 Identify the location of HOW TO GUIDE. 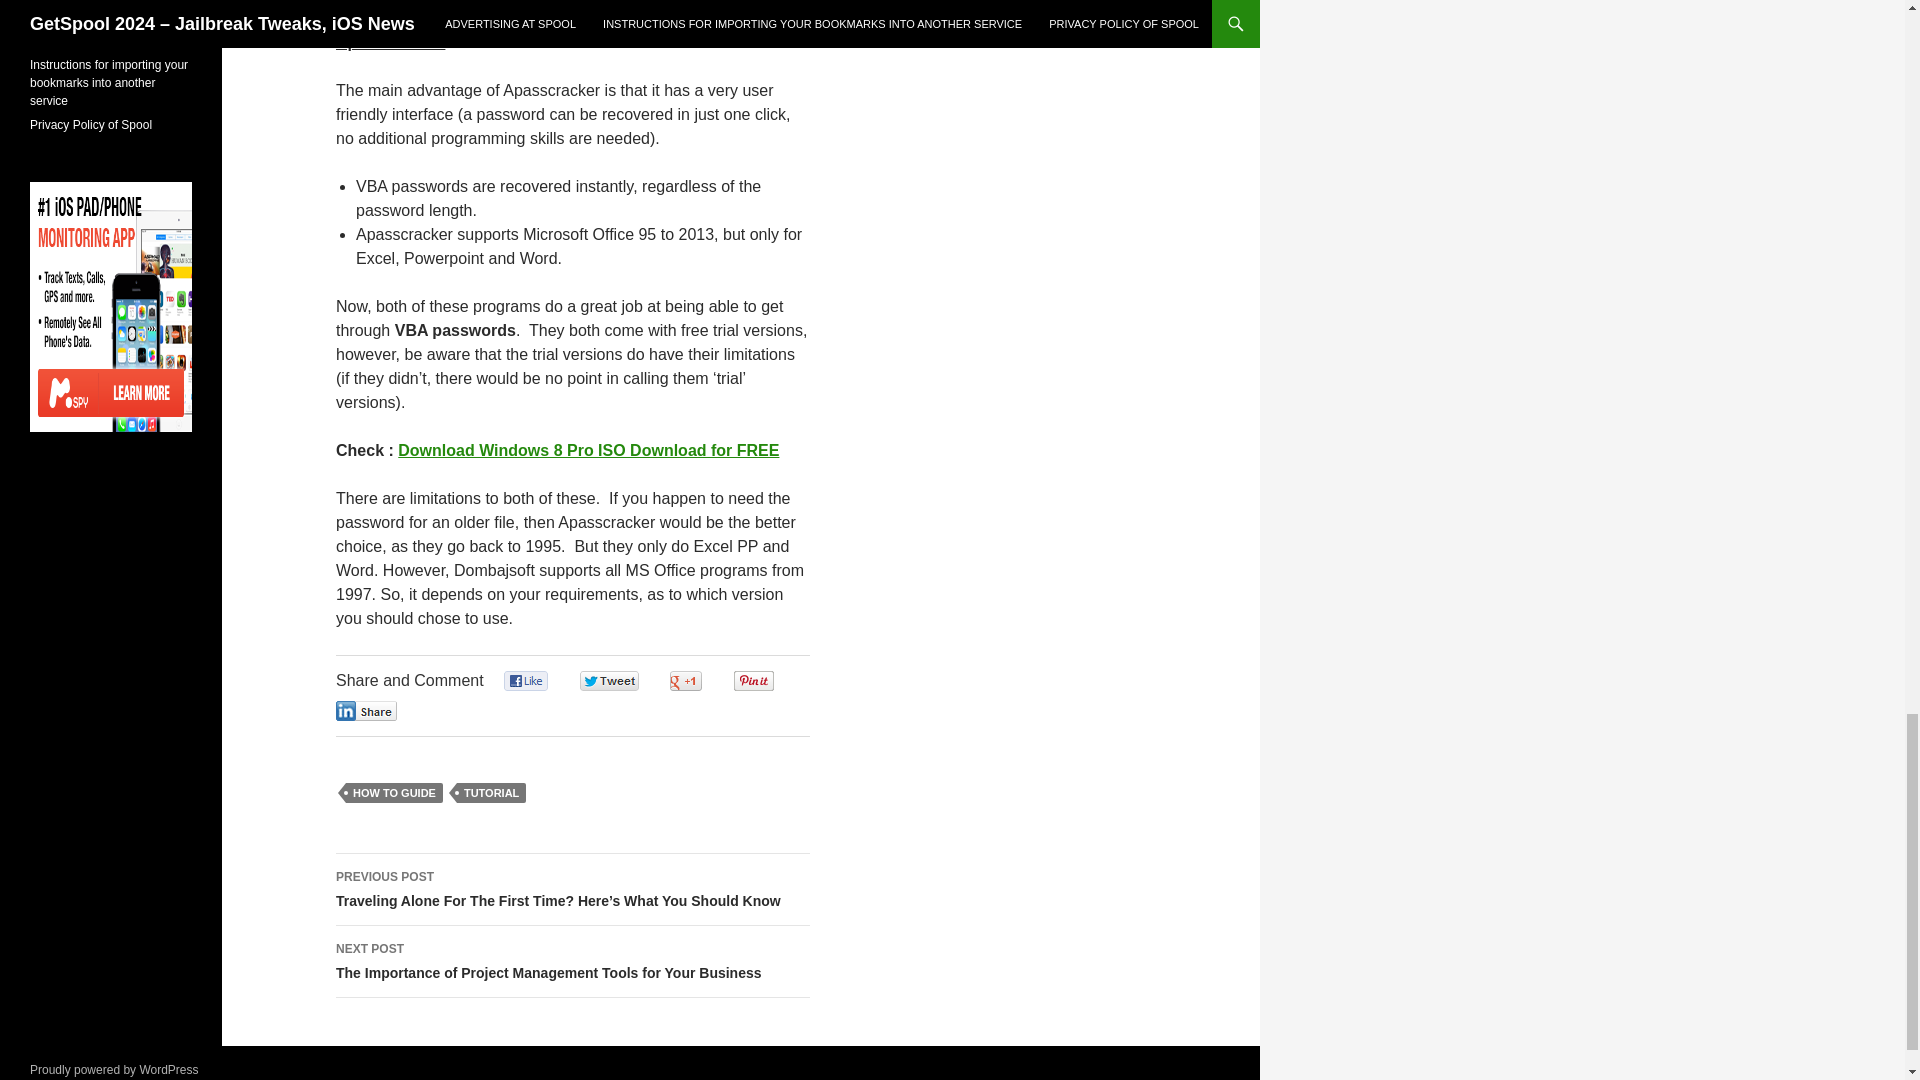
(394, 793).